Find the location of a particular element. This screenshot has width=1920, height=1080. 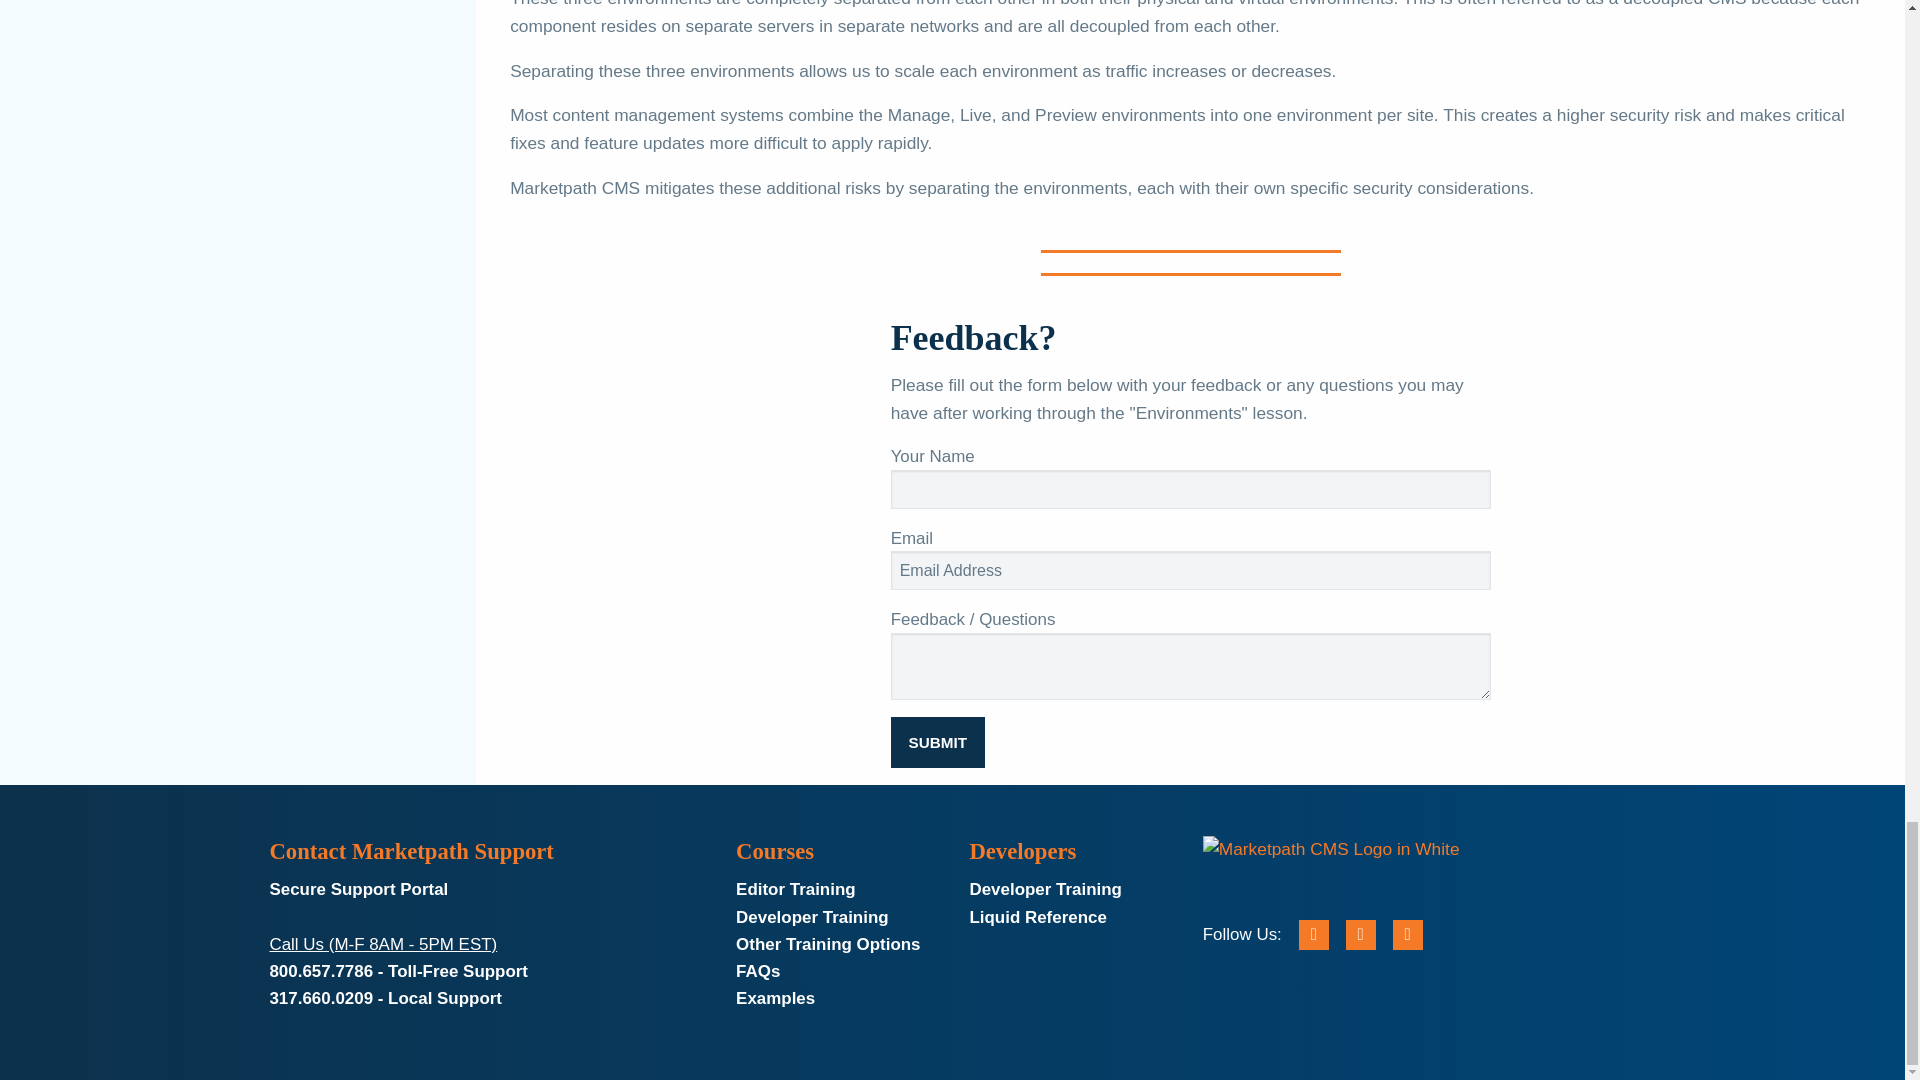

Marketpath CMS Training Options is located at coordinates (827, 944).